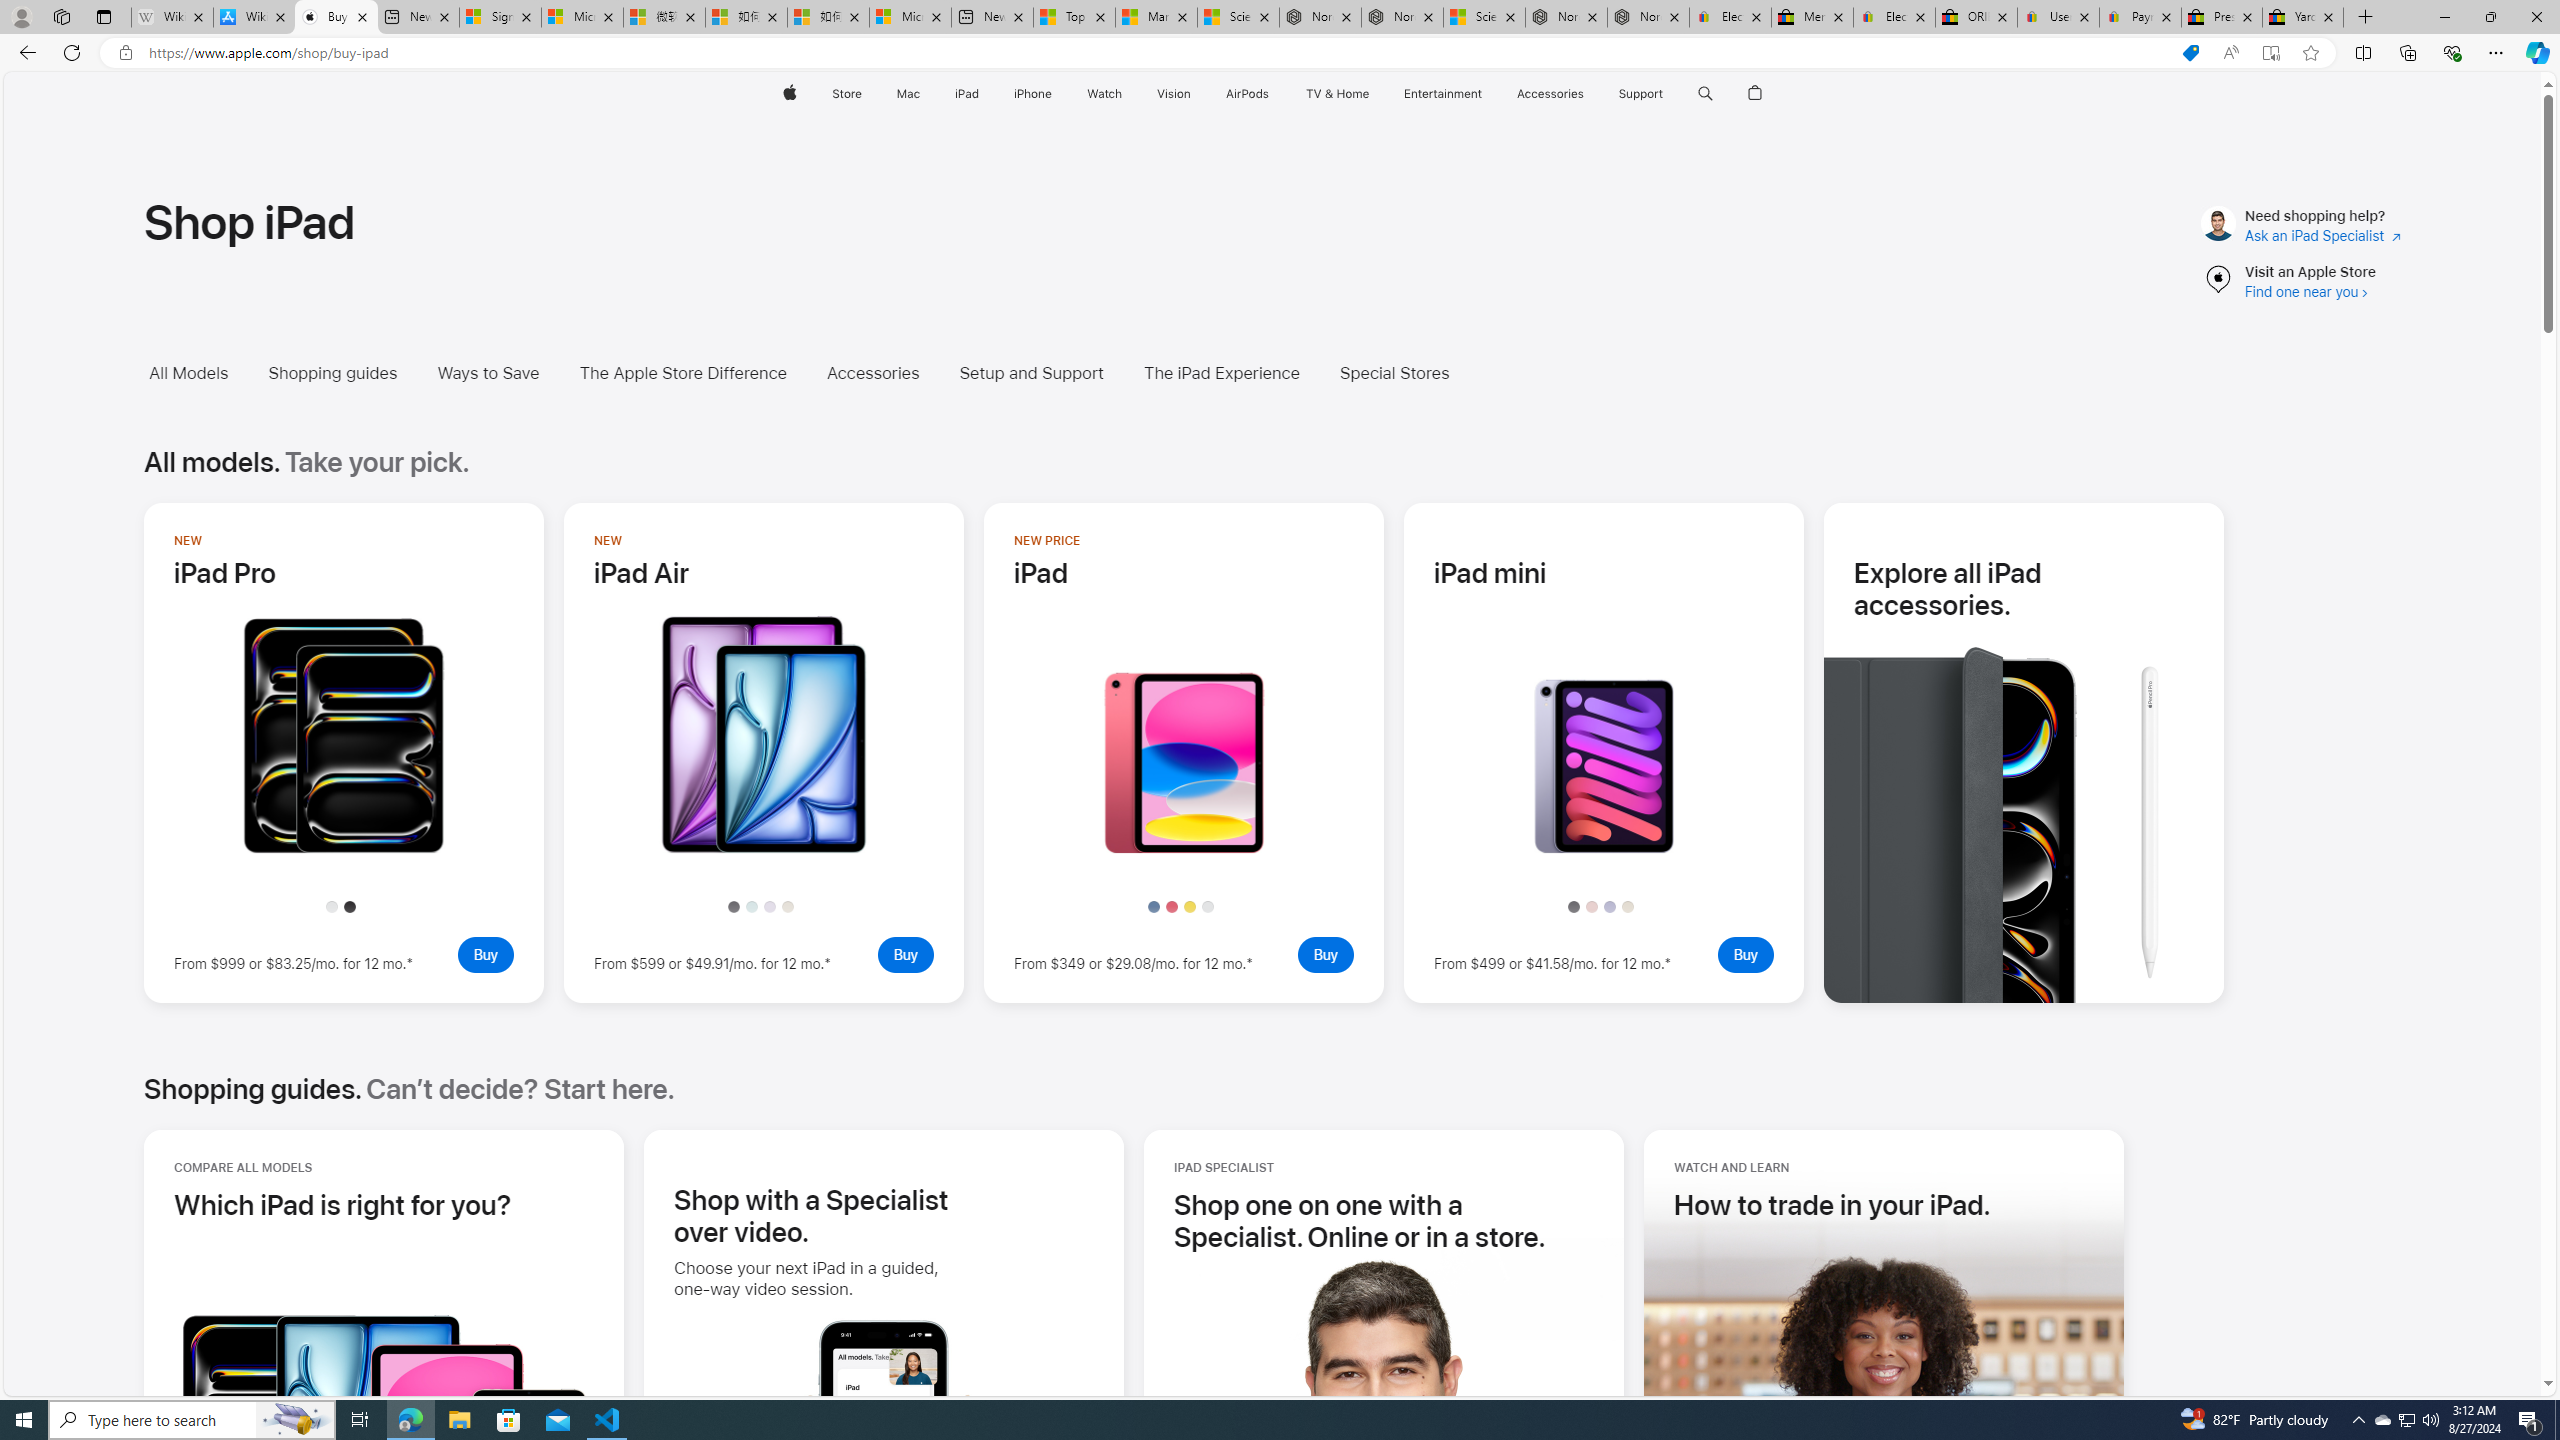  I want to click on Shopping Bag, so click(1756, 94).